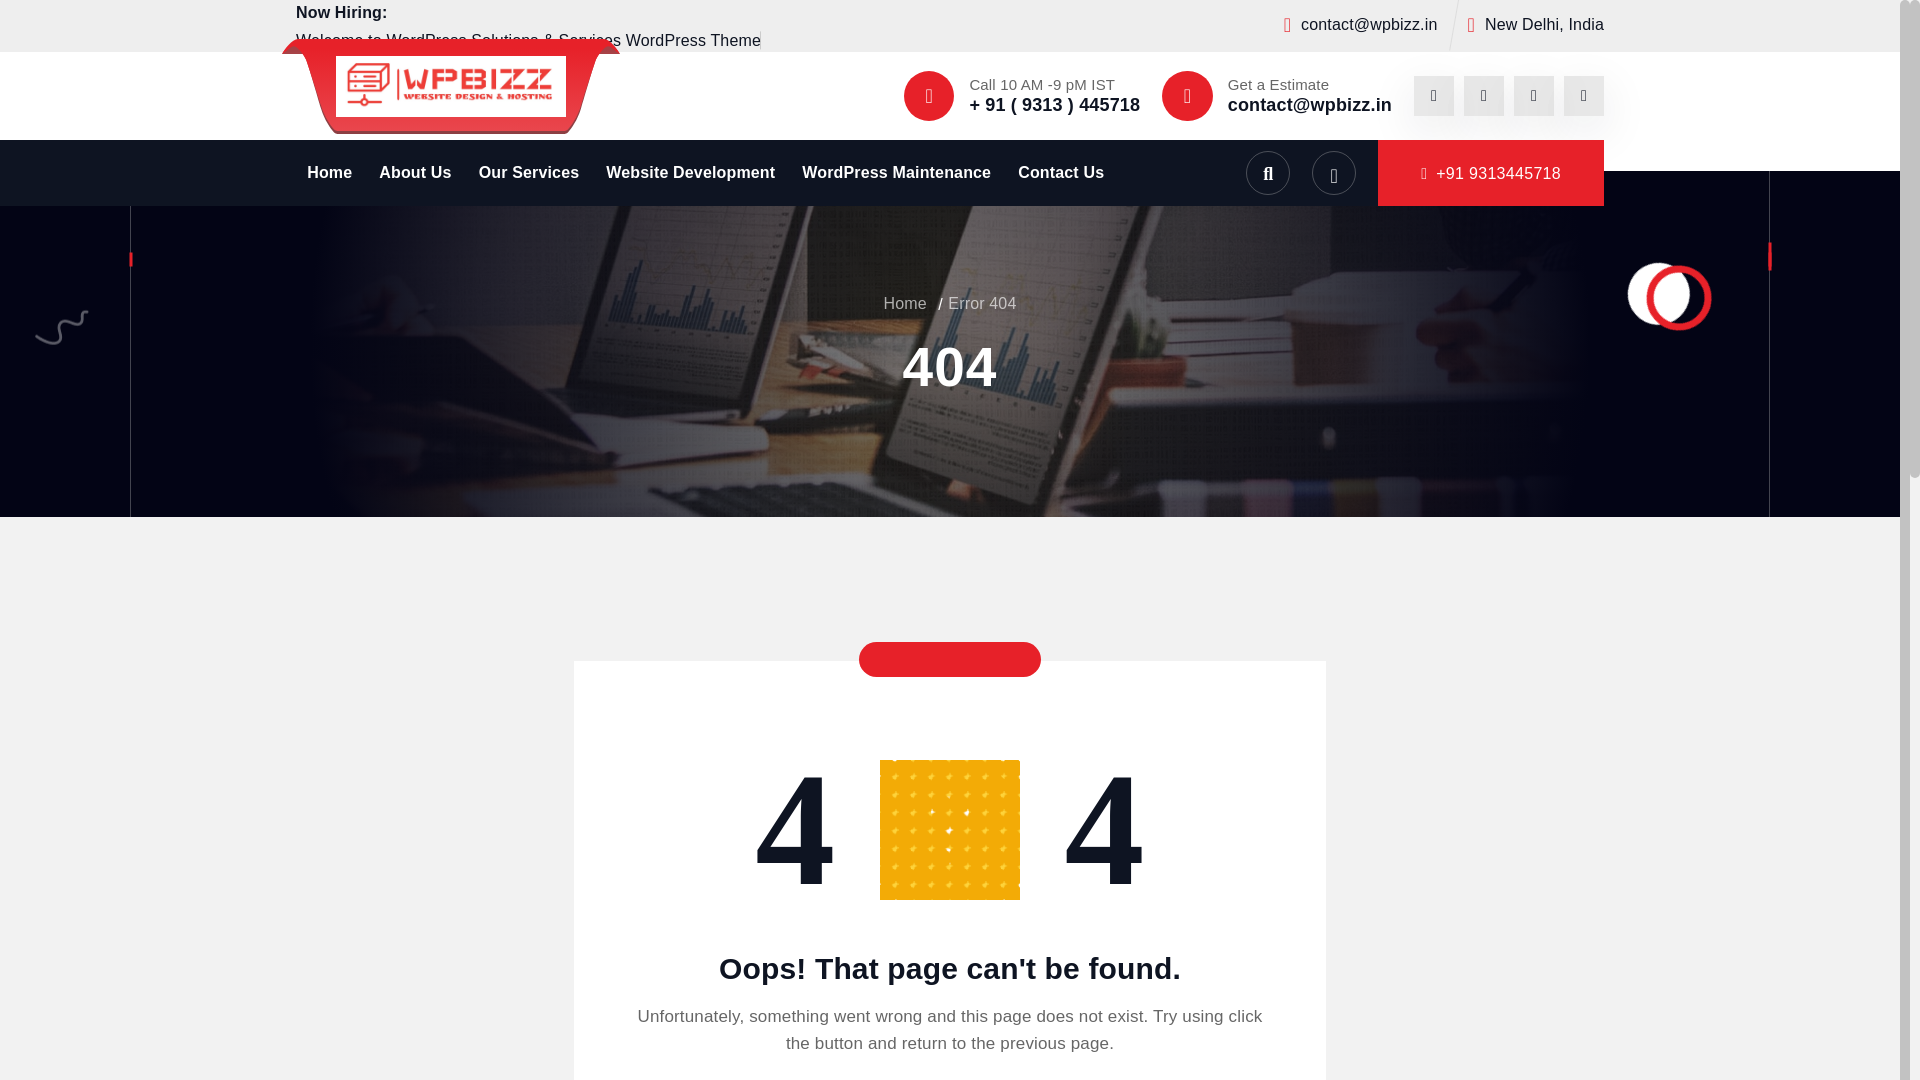  I want to click on Contact Us, so click(1060, 172).